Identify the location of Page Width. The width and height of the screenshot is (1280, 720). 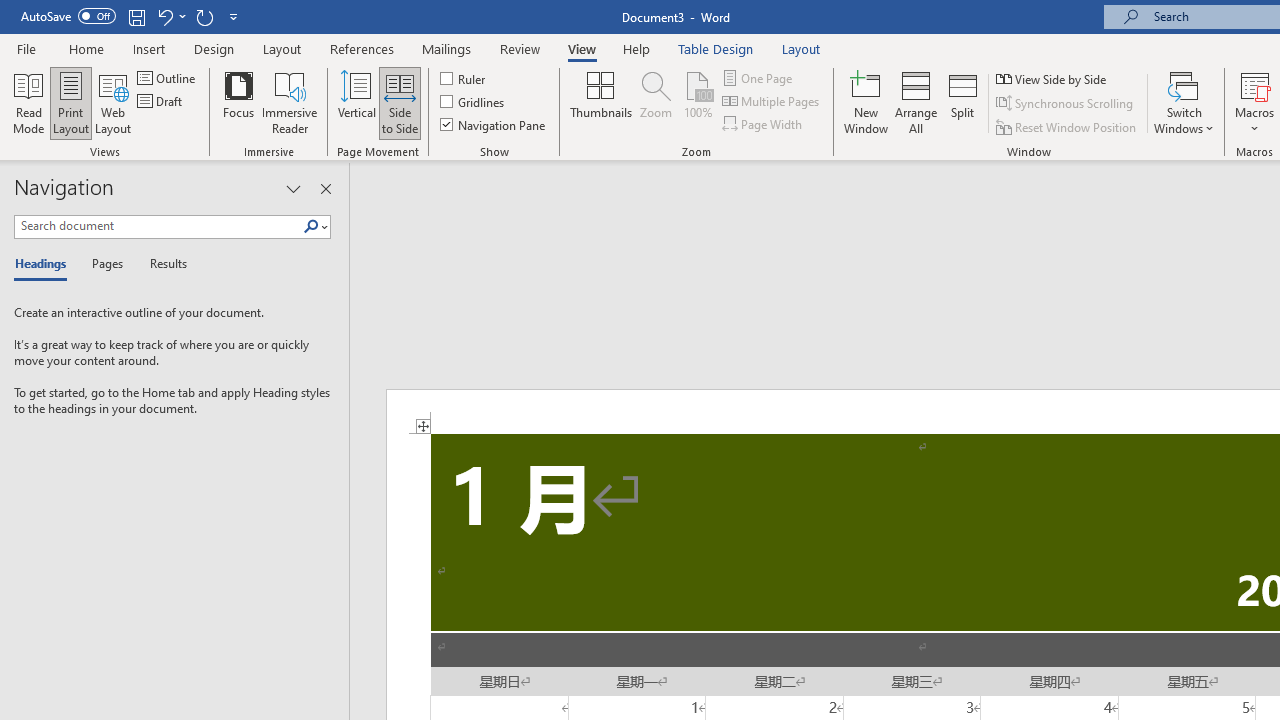
(764, 124).